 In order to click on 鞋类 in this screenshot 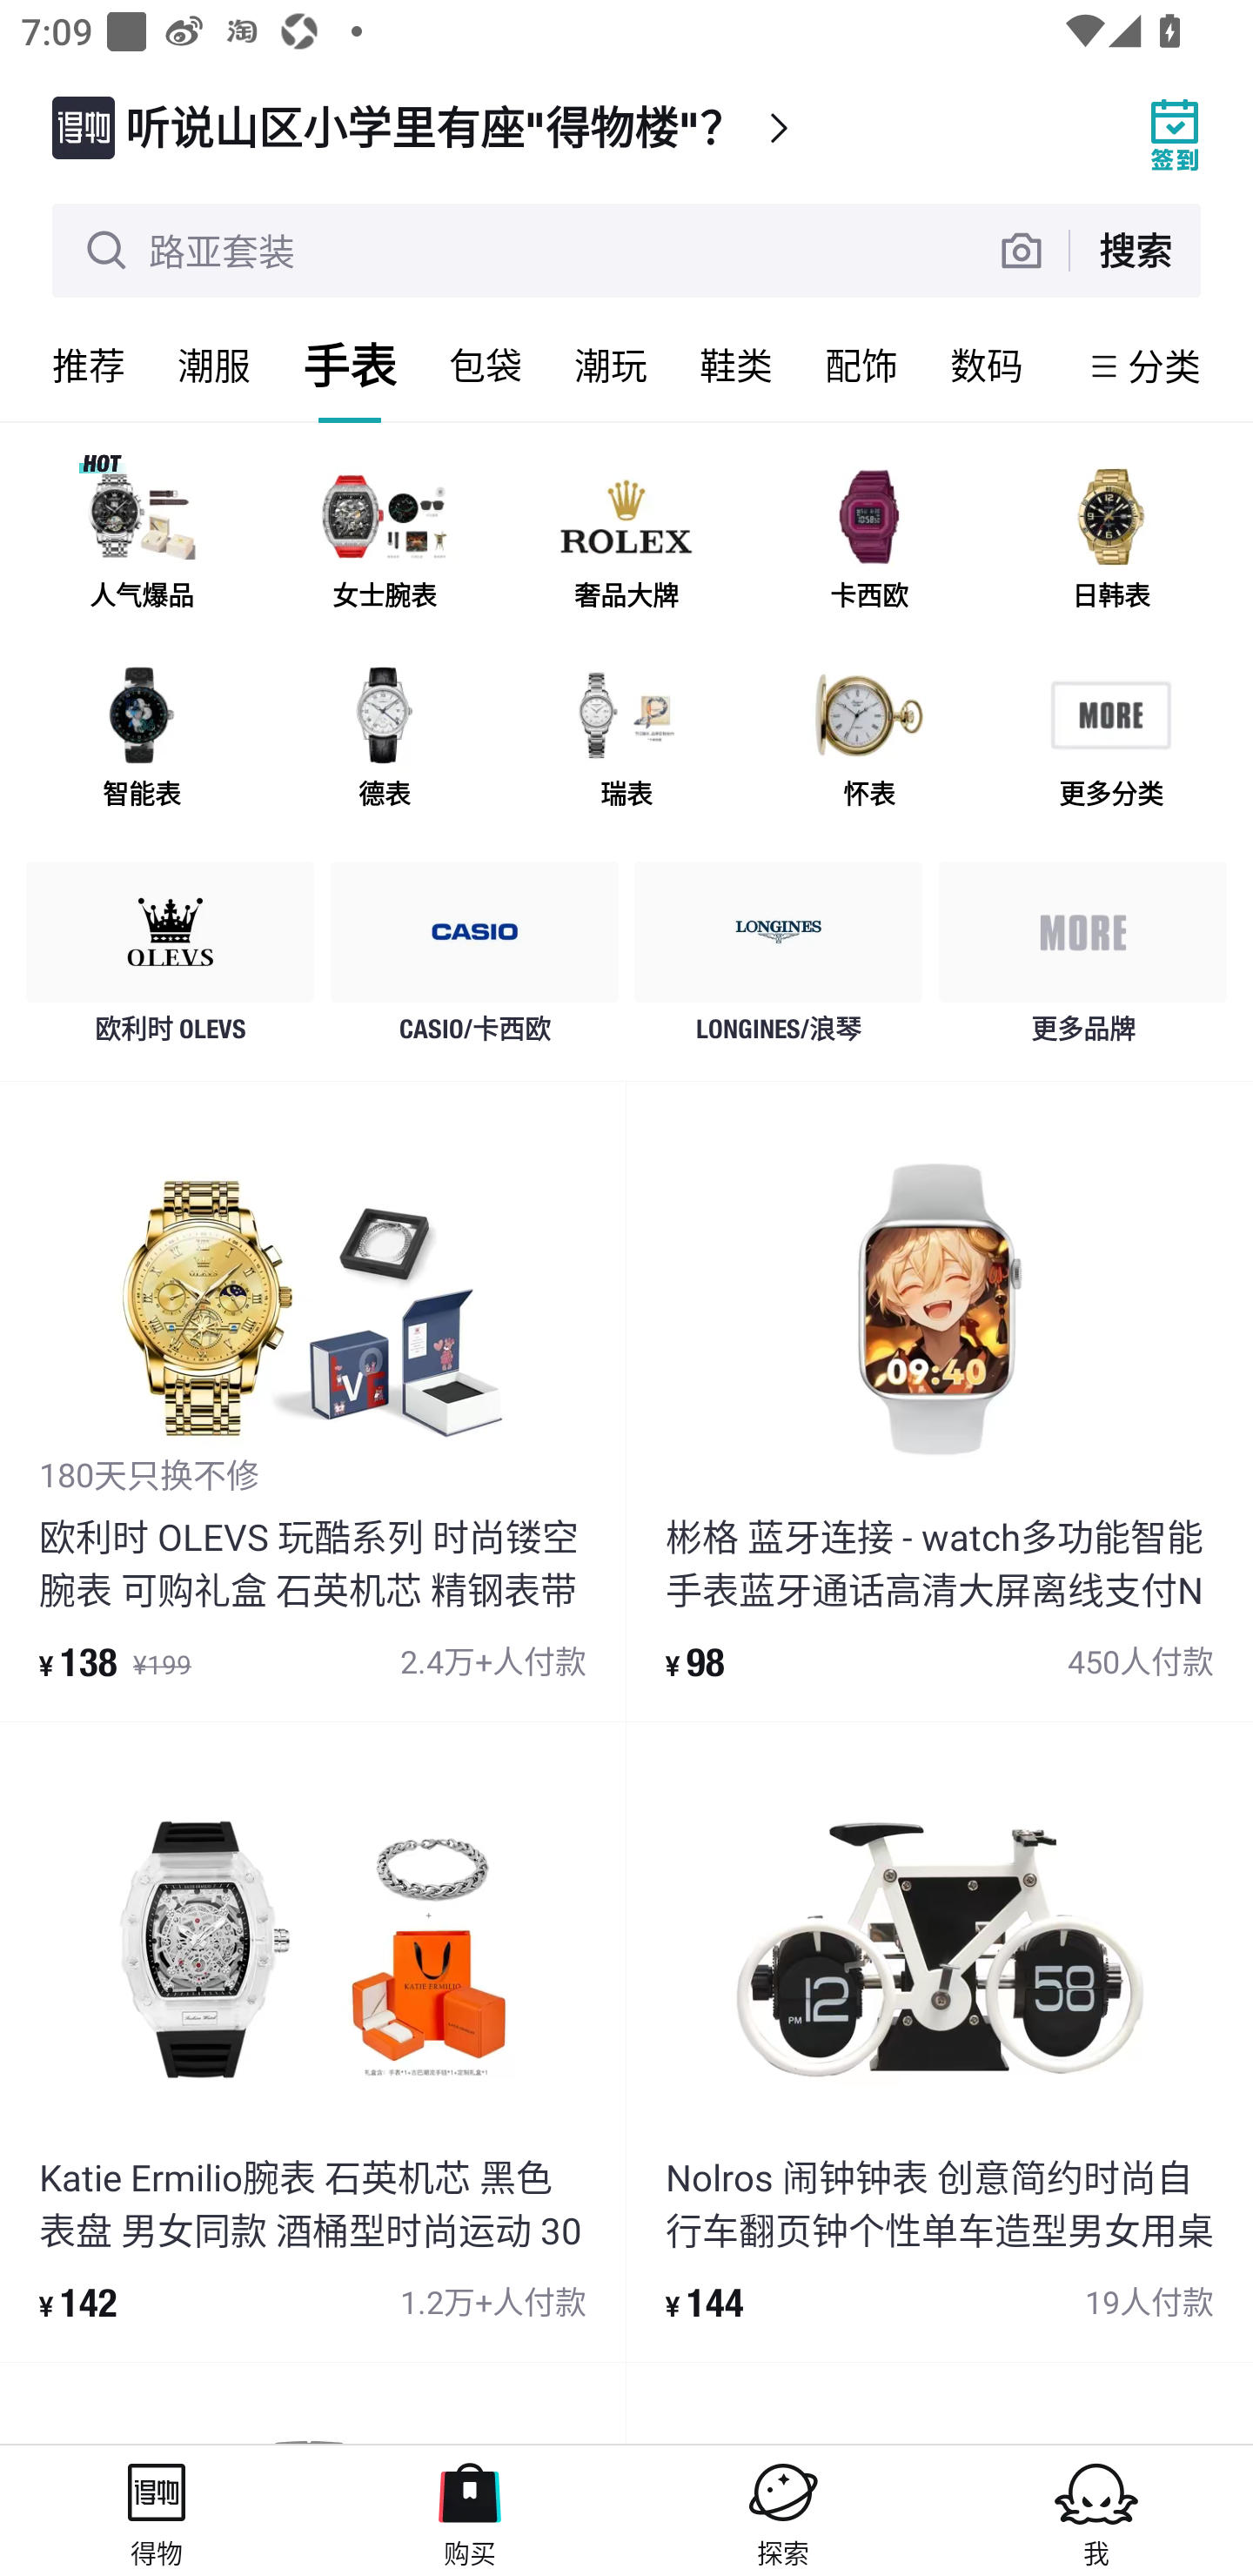, I will do `click(736, 366)`.